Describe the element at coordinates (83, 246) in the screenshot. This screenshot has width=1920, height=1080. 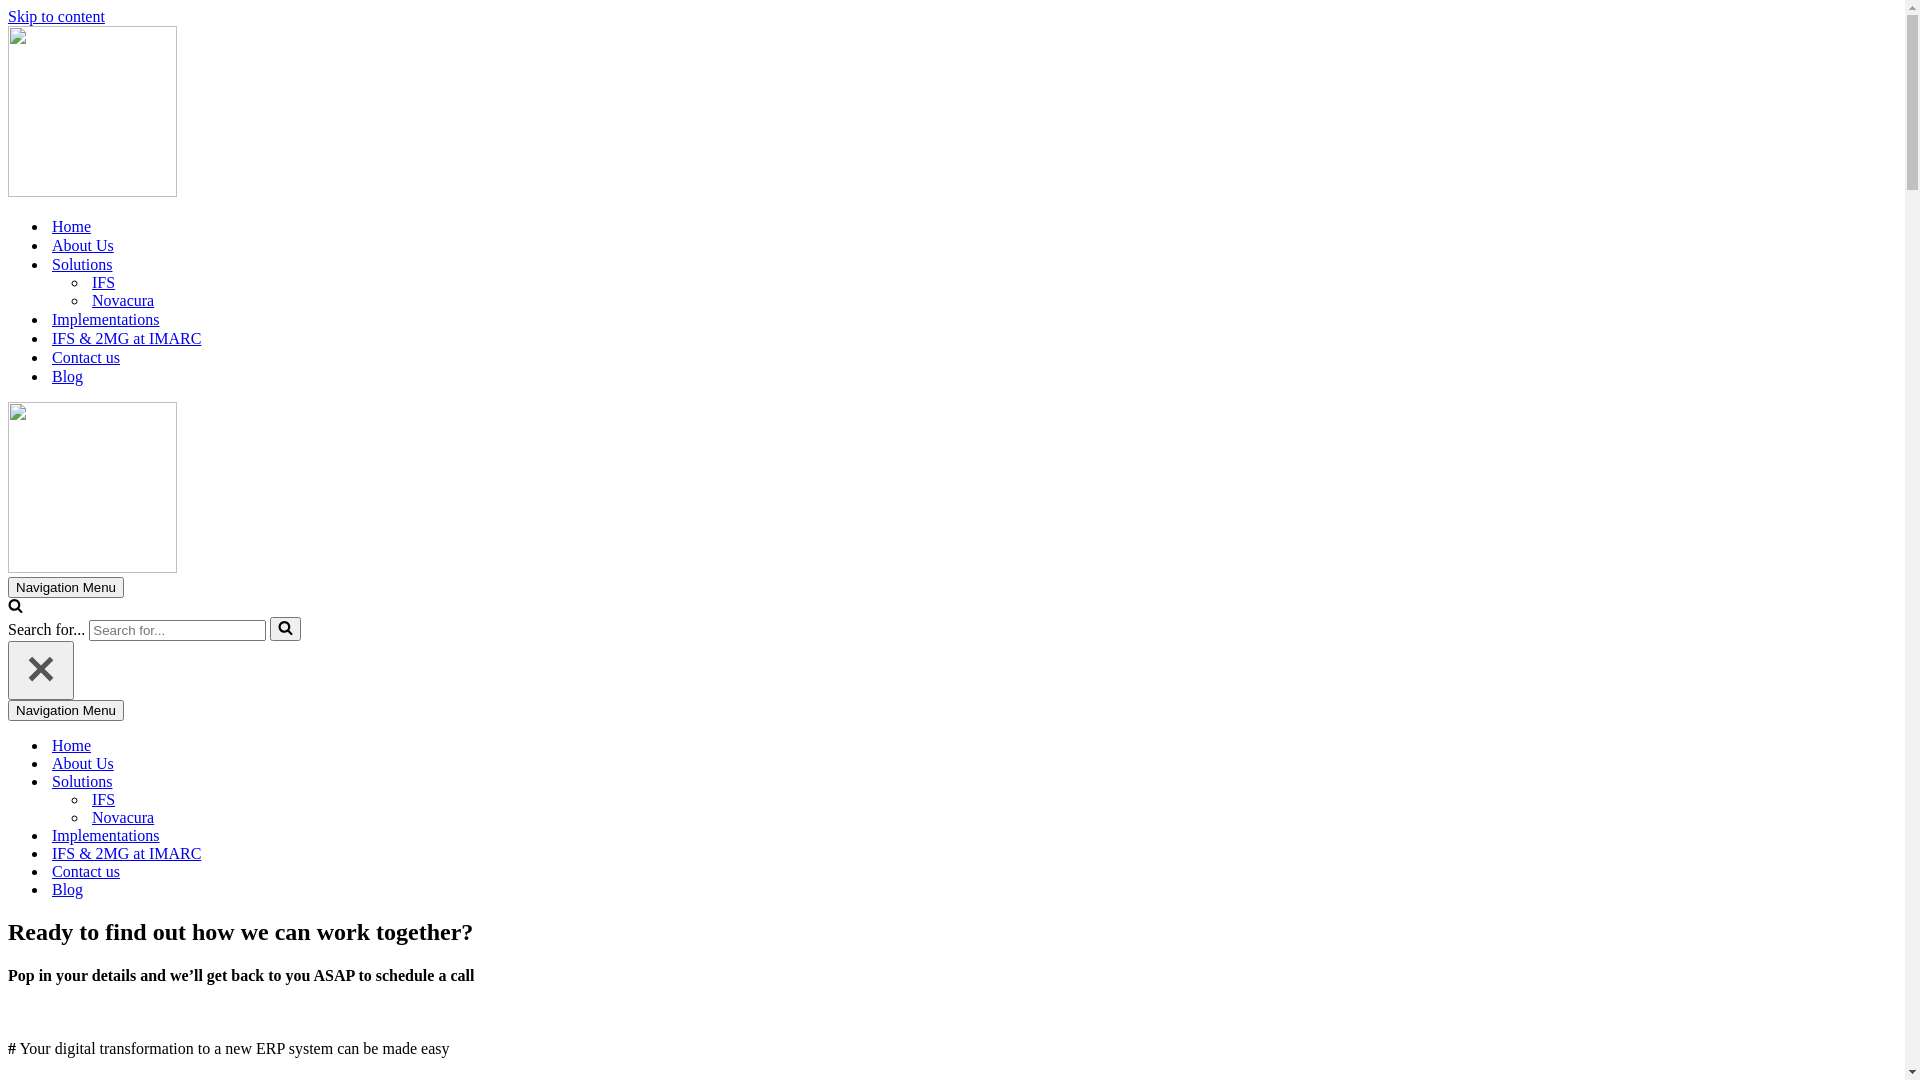
I see `About Us` at that location.